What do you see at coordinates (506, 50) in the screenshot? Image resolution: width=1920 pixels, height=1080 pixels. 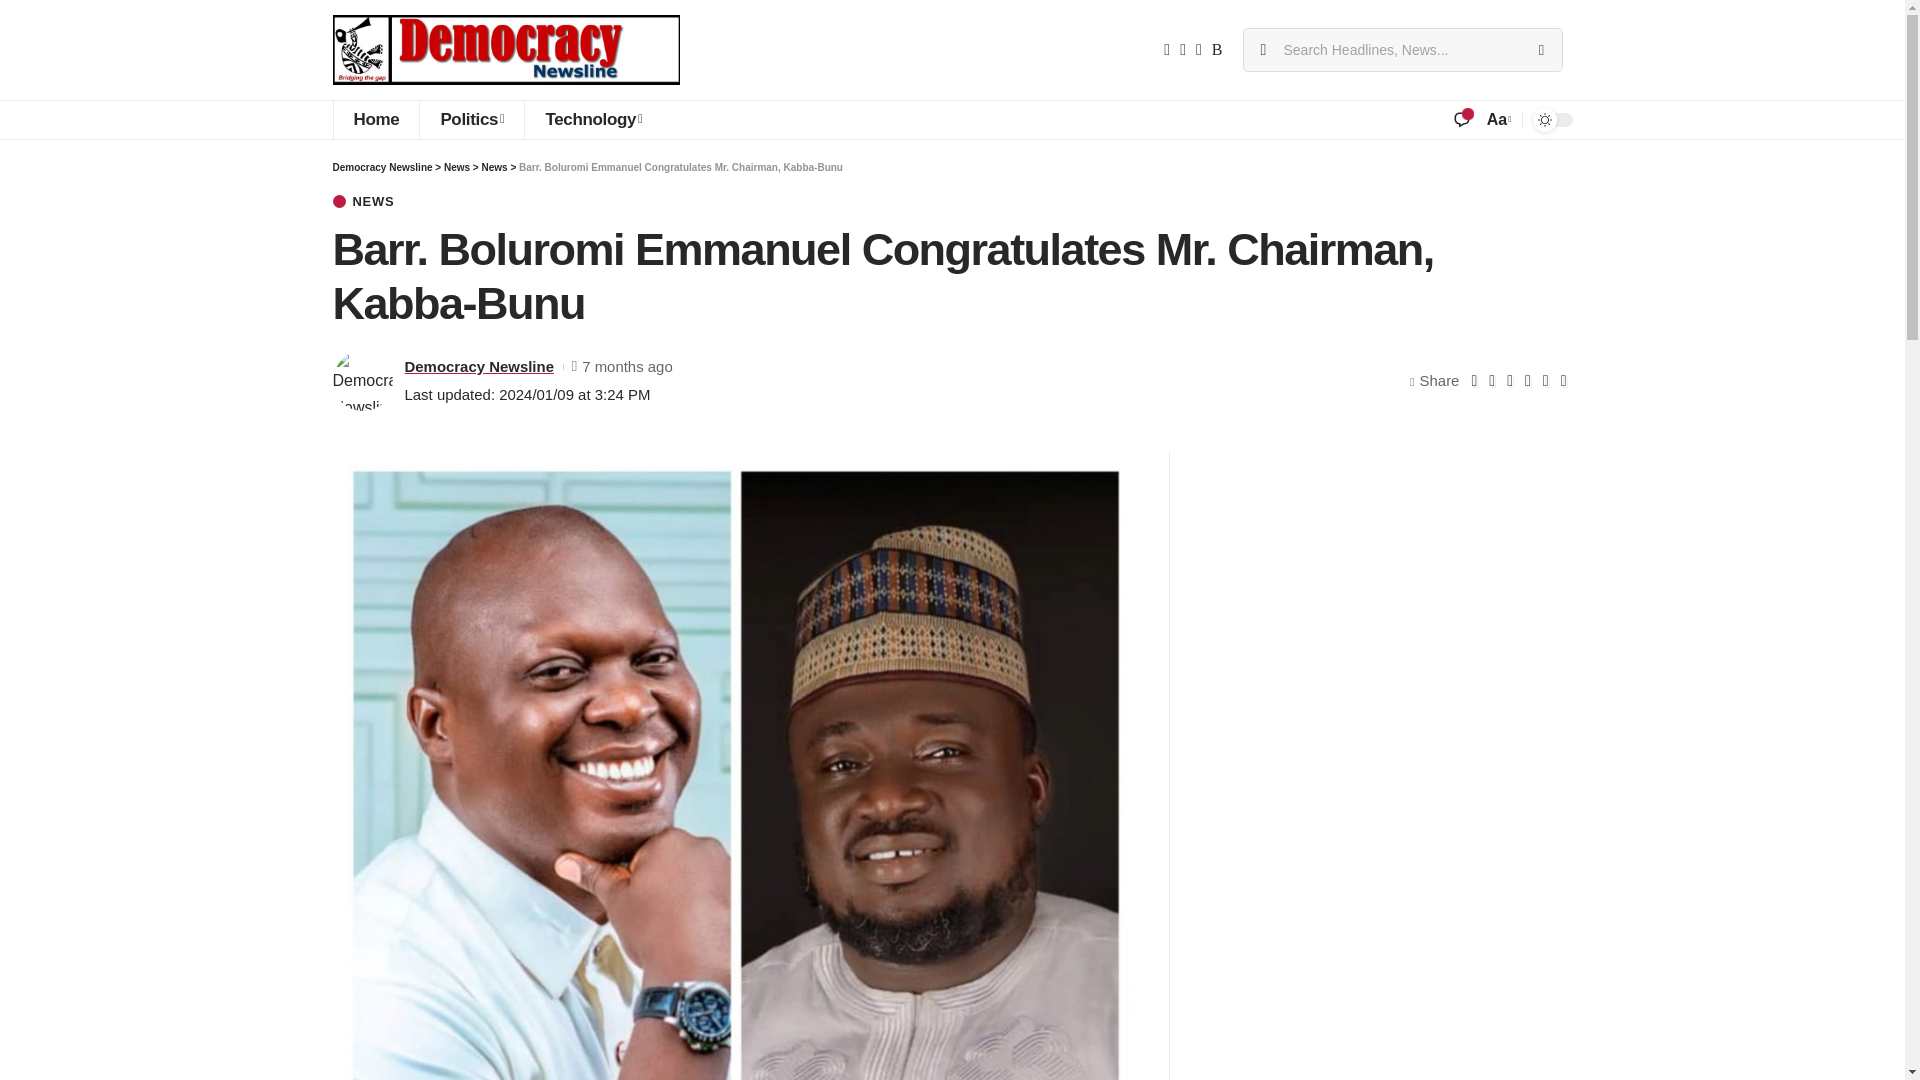 I see `Democracy Newsline` at bounding box center [506, 50].